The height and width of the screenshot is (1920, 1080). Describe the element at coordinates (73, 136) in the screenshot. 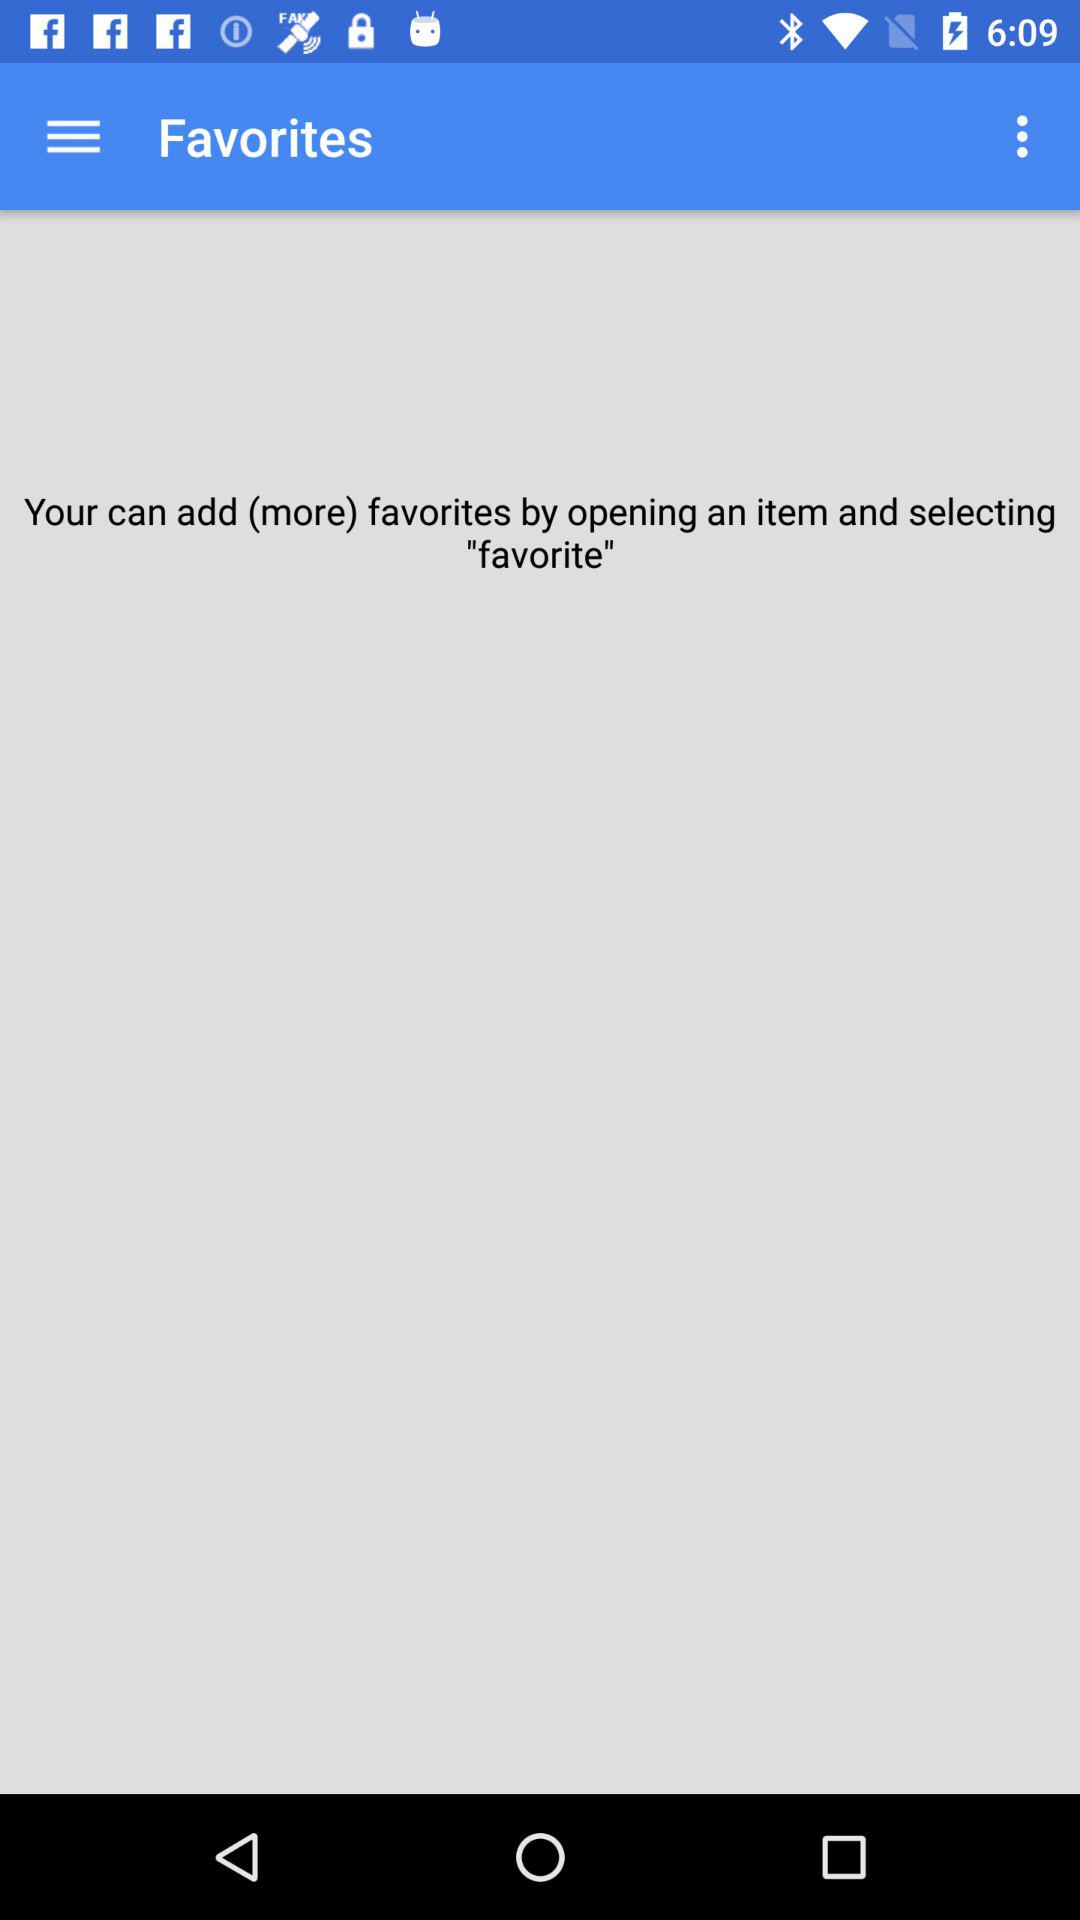

I see `press icon next to the favorites` at that location.